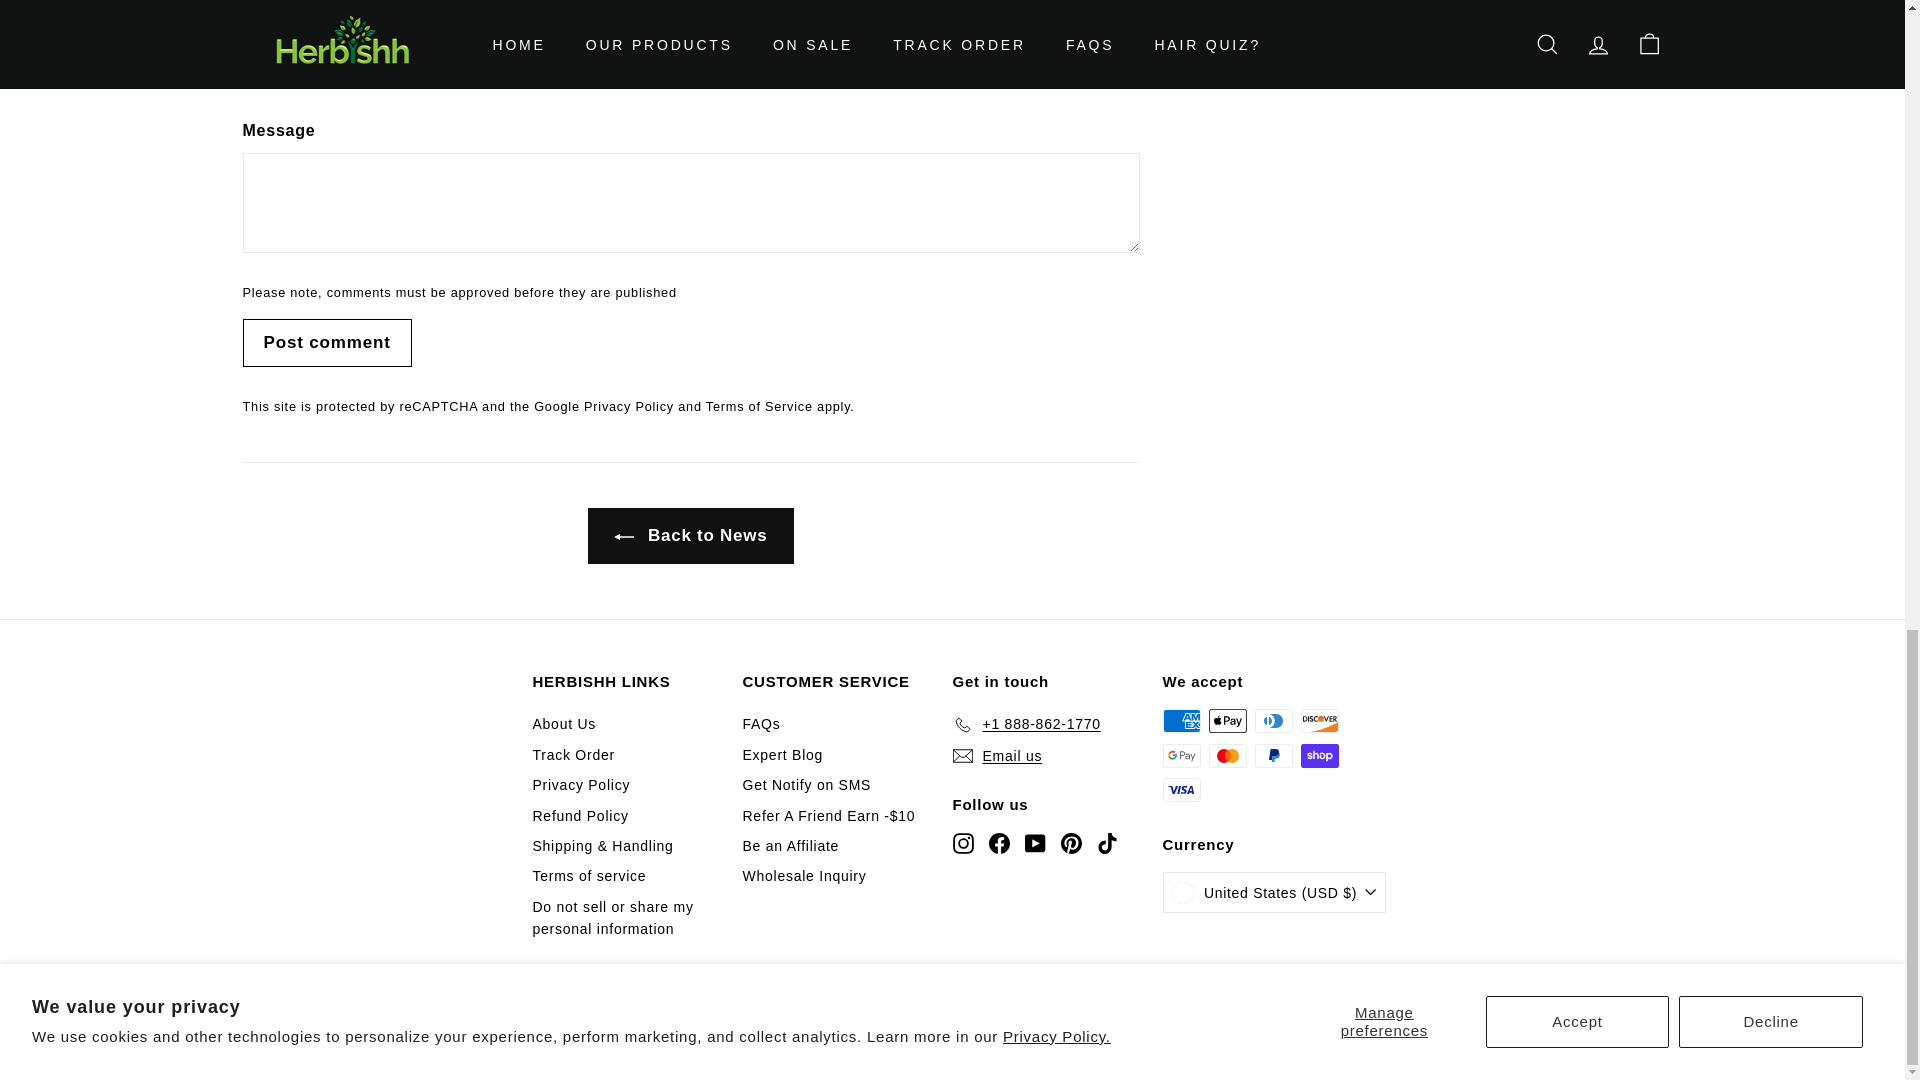 This screenshot has width=1920, height=1080. What do you see at coordinates (1226, 720) in the screenshot?
I see `Apple Pay` at bounding box center [1226, 720].